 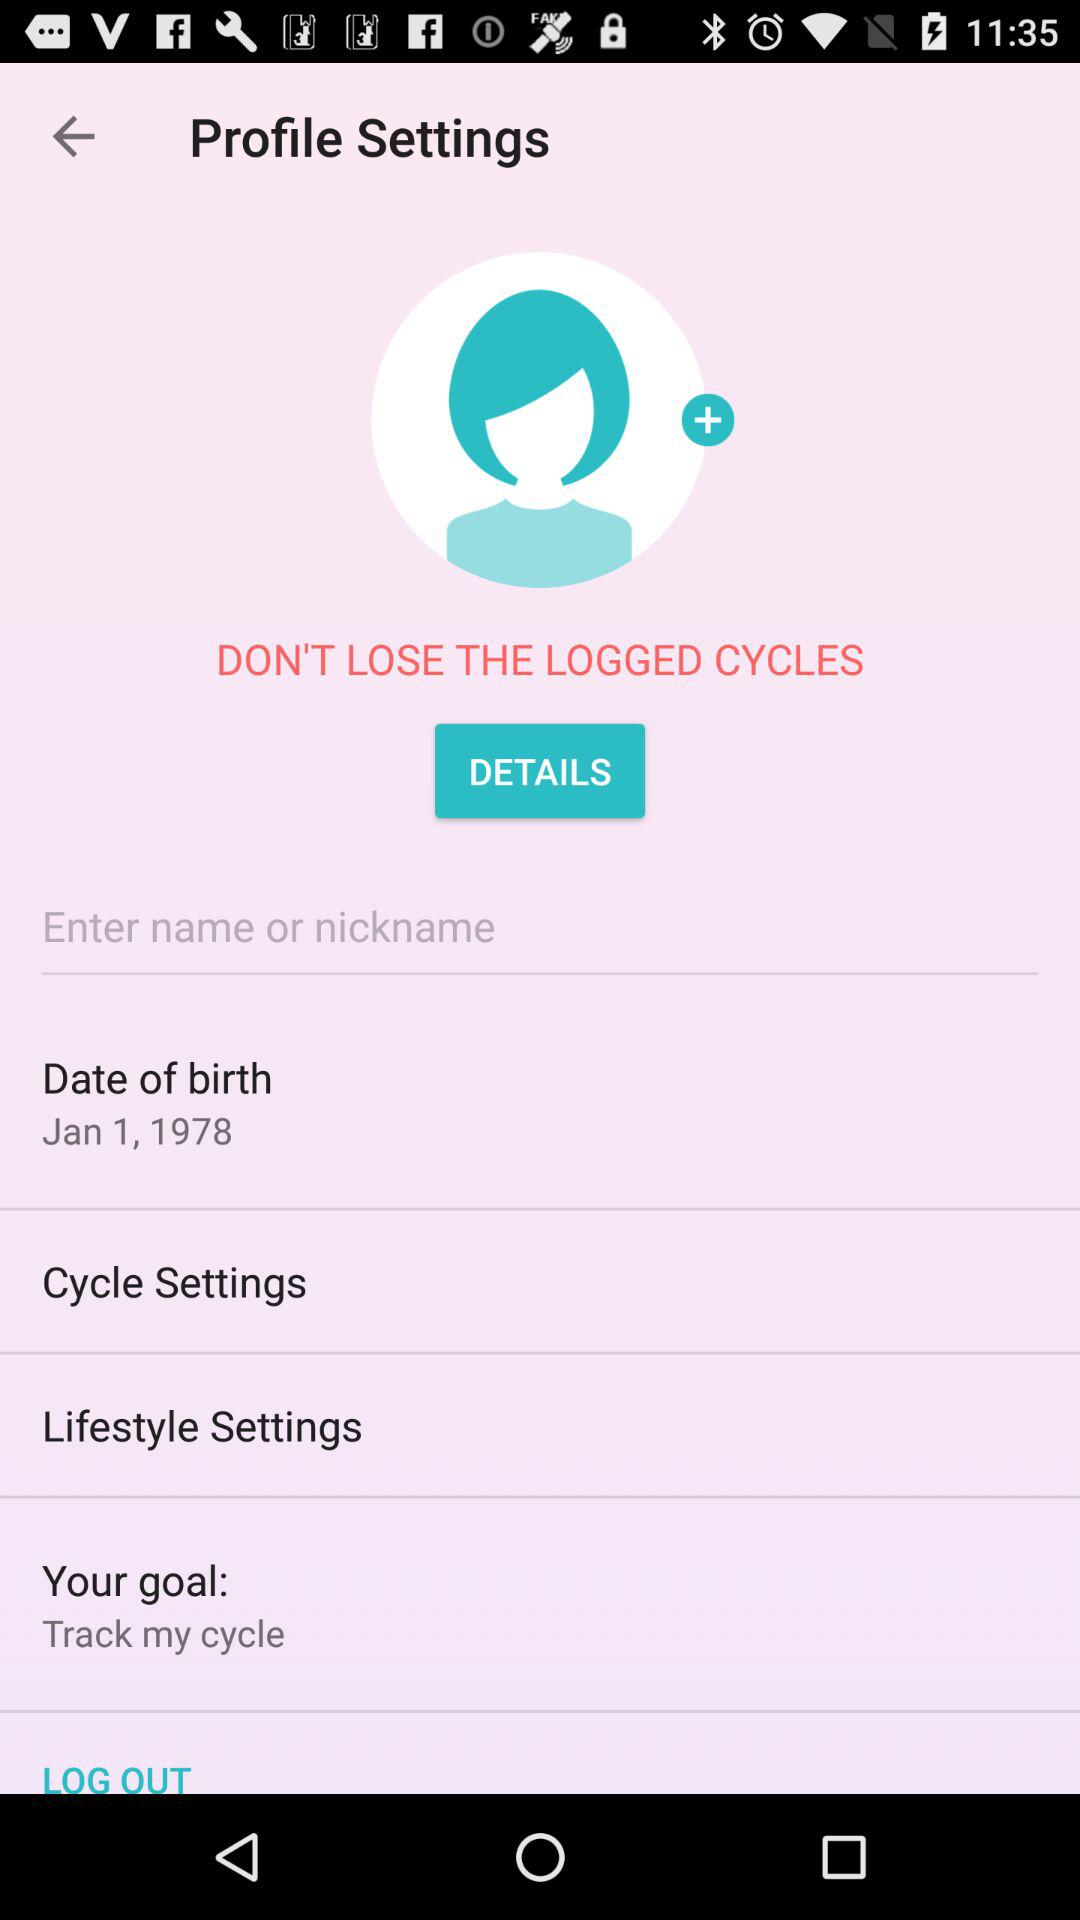 What do you see at coordinates (540, 770) in the screenshot?
I see `launch details icon` at bounding box center [540, 770].